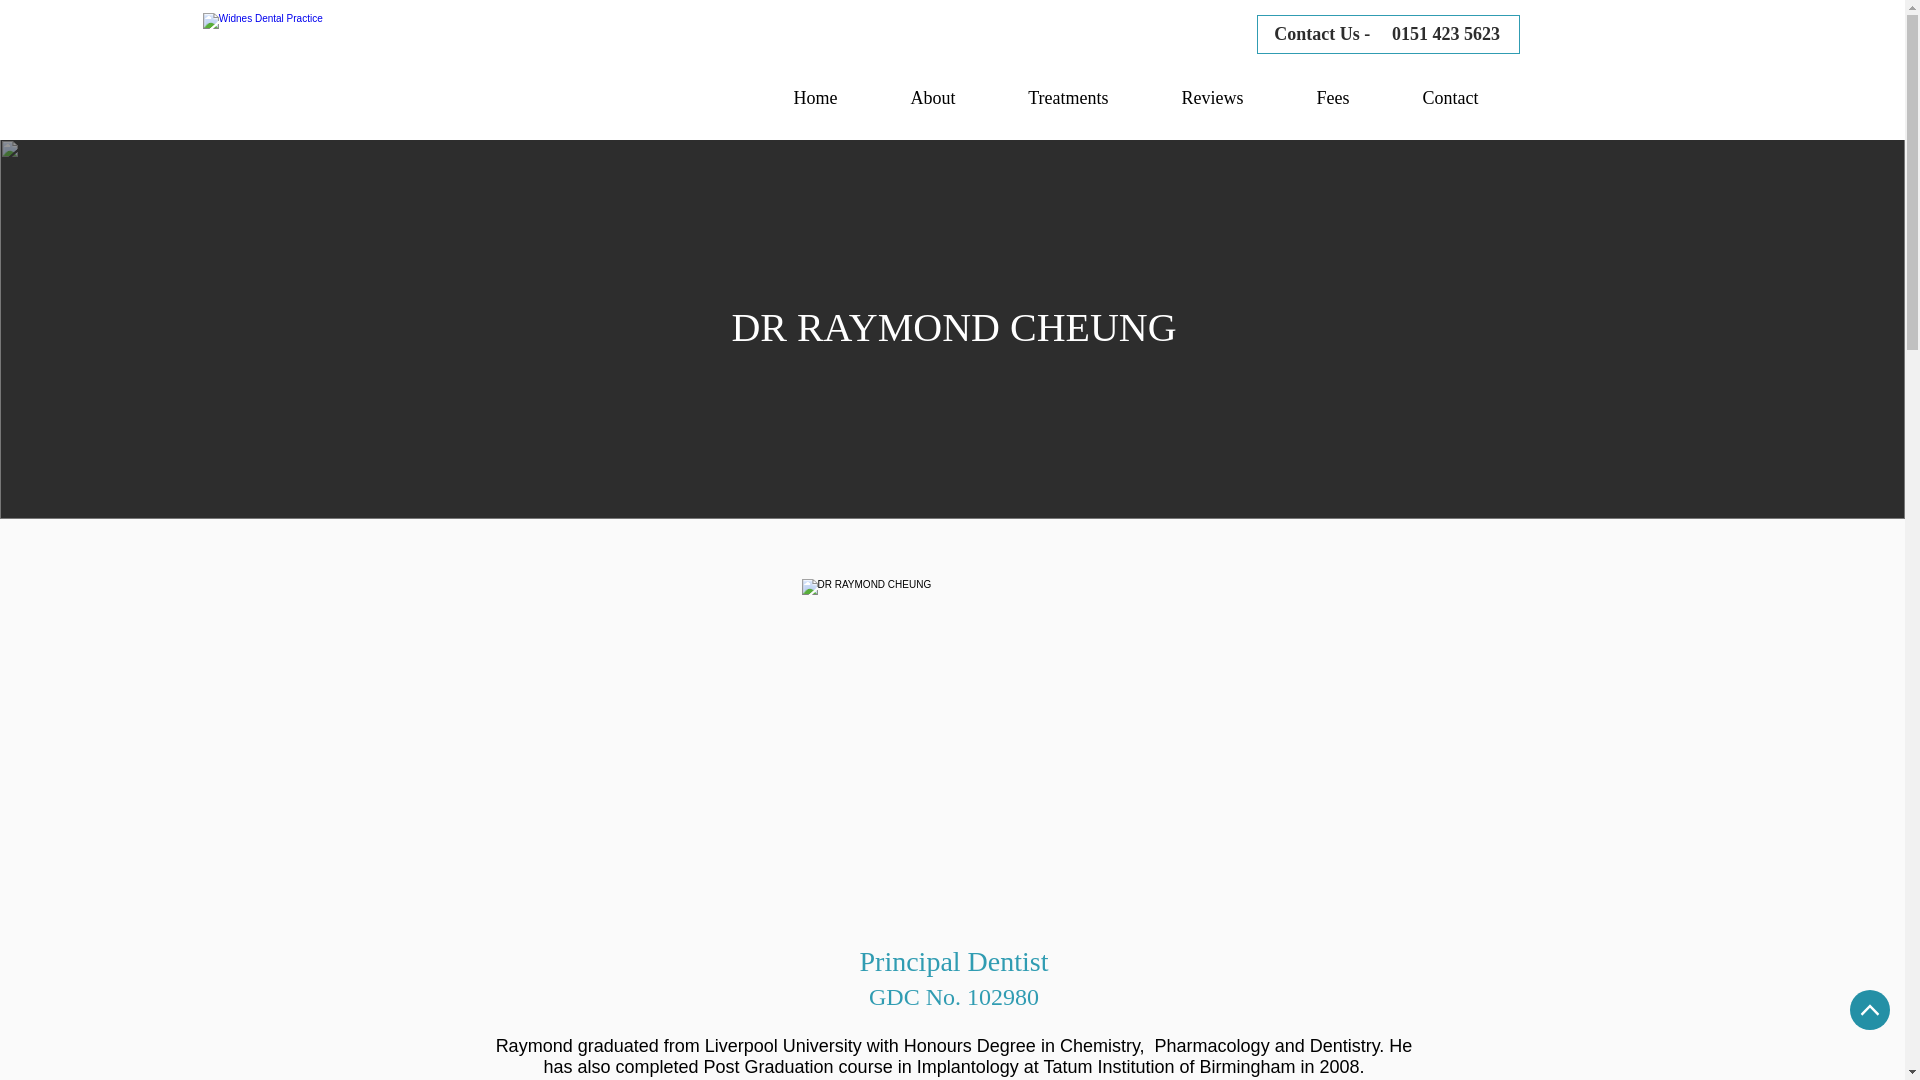 This screenshot has height=1080, width=1920. Describe the element at coordinates (1870, 1010) in the screenshot. I see `Back To Top` at that location.